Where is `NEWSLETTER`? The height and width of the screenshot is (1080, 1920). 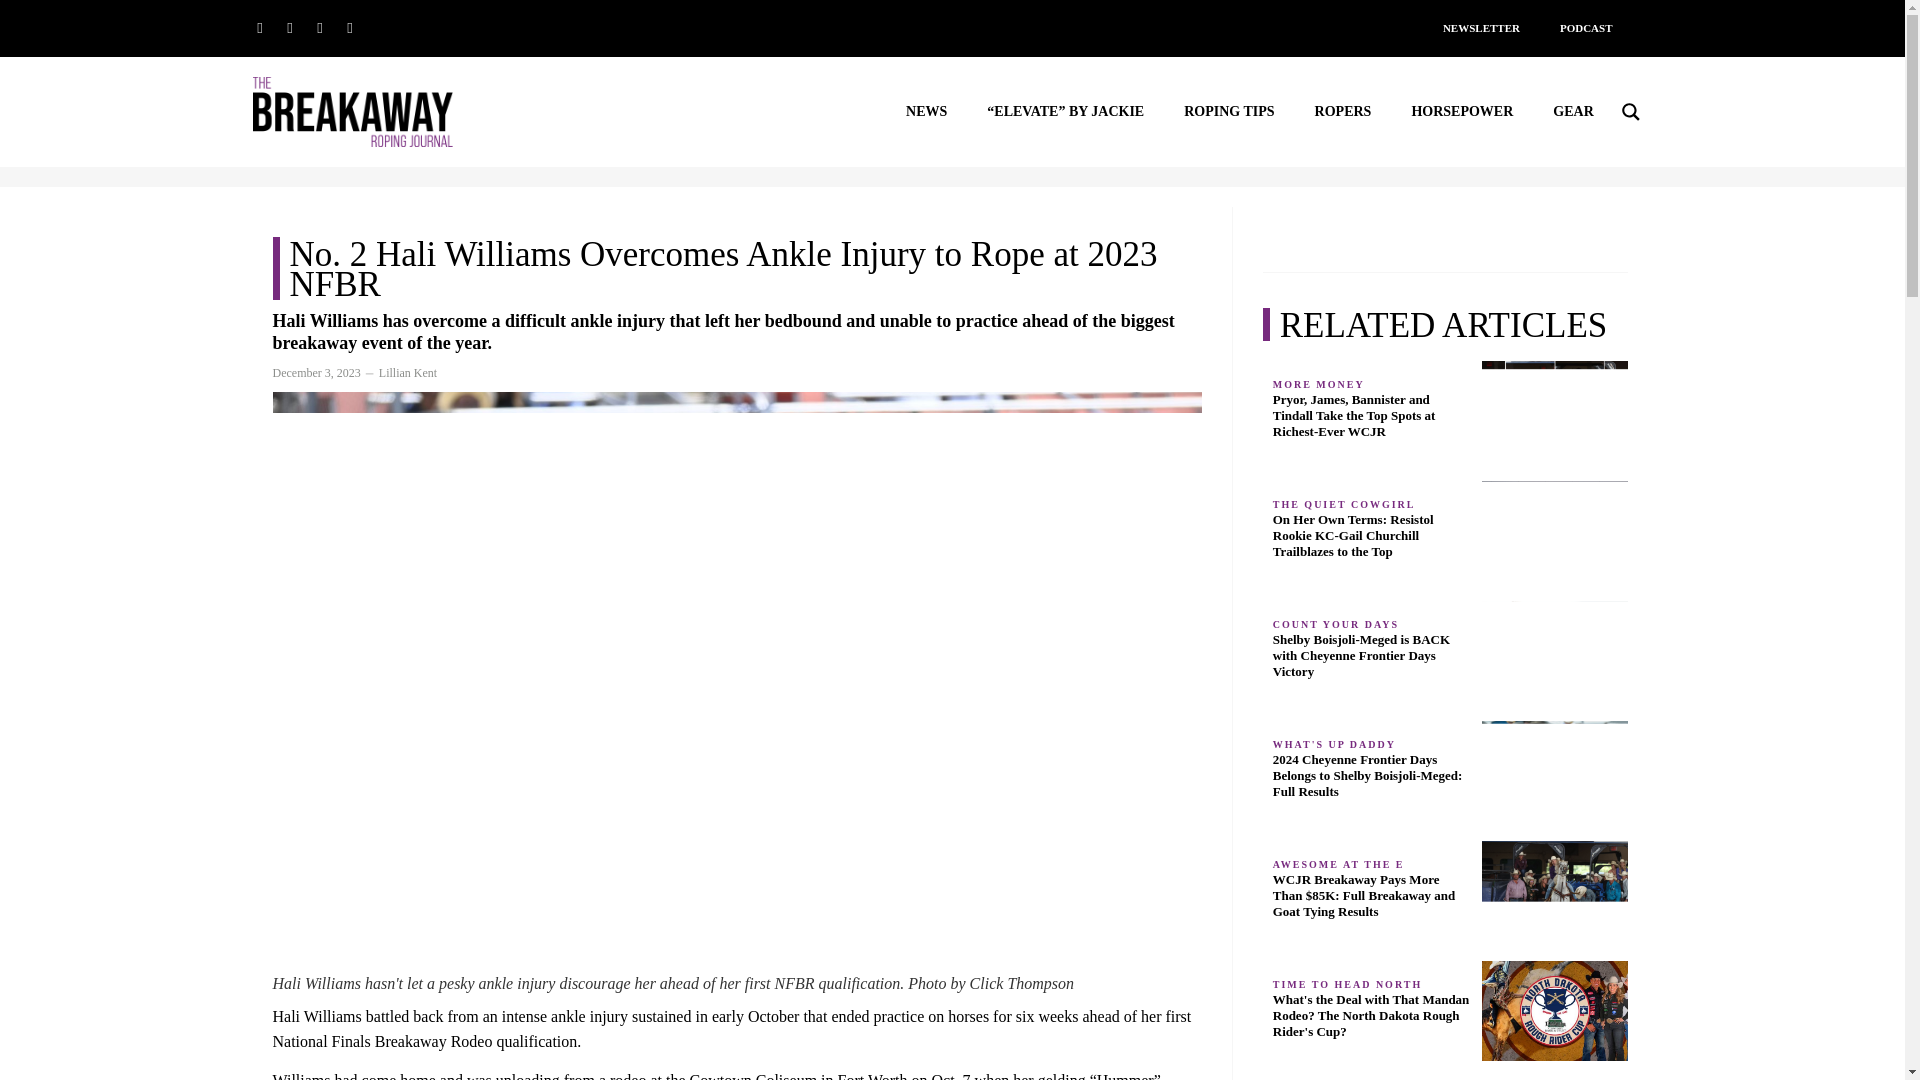
NEWSLETTER is located at coordinates (1480, 28).